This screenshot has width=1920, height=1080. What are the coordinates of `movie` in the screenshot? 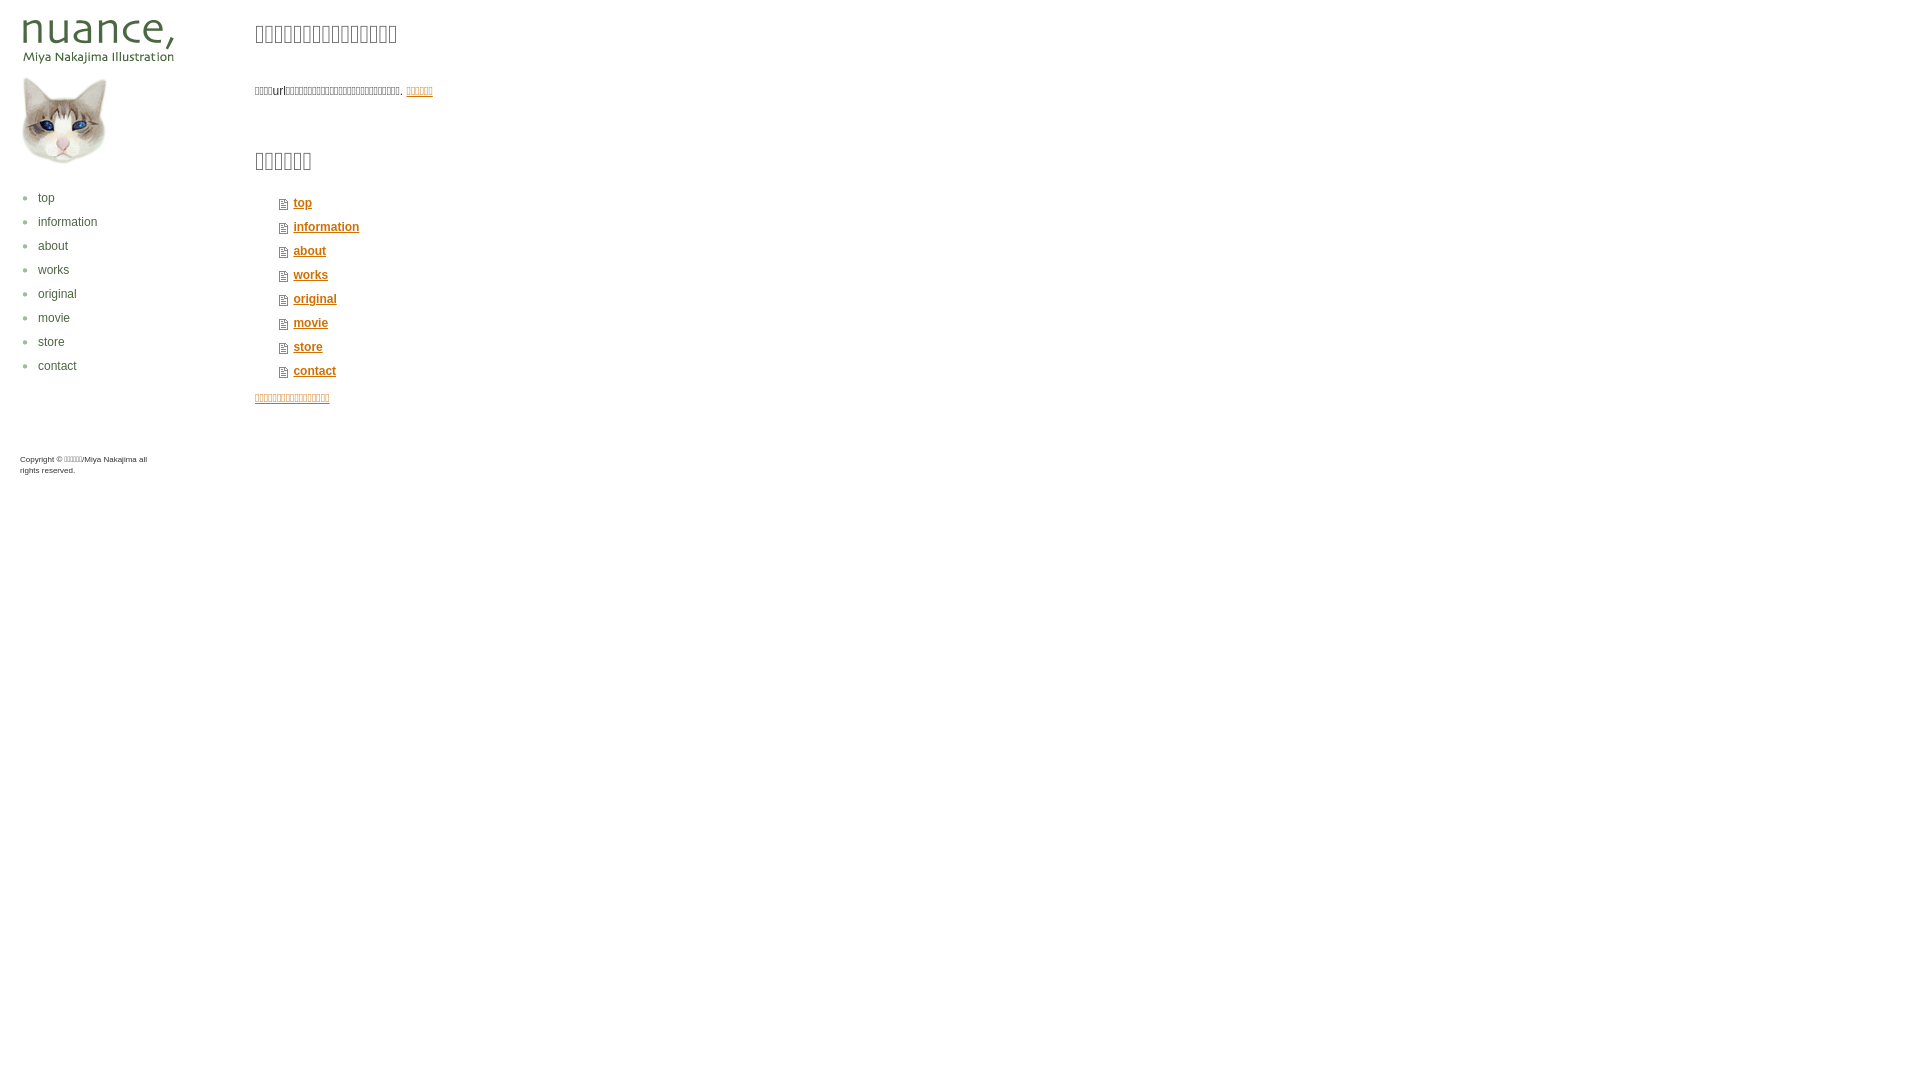 It's located at (125, 318).